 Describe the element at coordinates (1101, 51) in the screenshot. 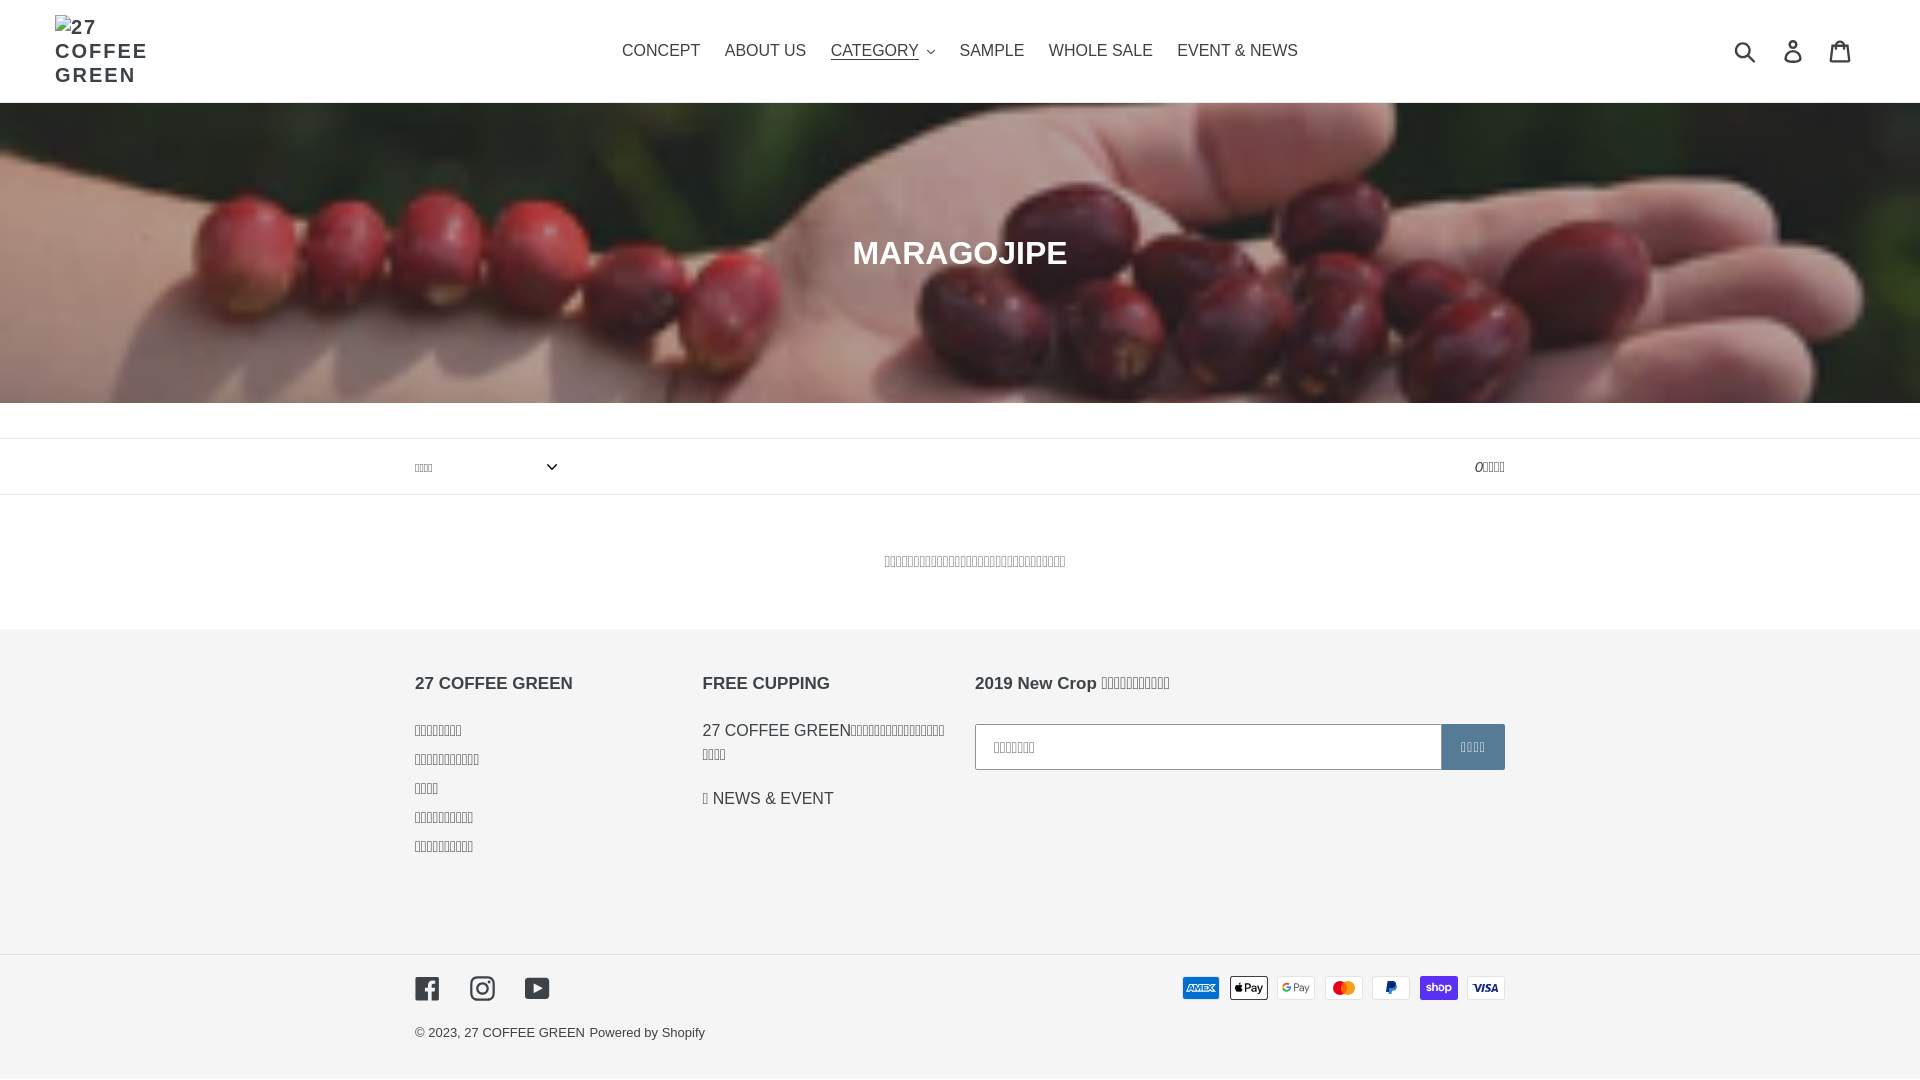

I see `WHOLE SALE` at that location.